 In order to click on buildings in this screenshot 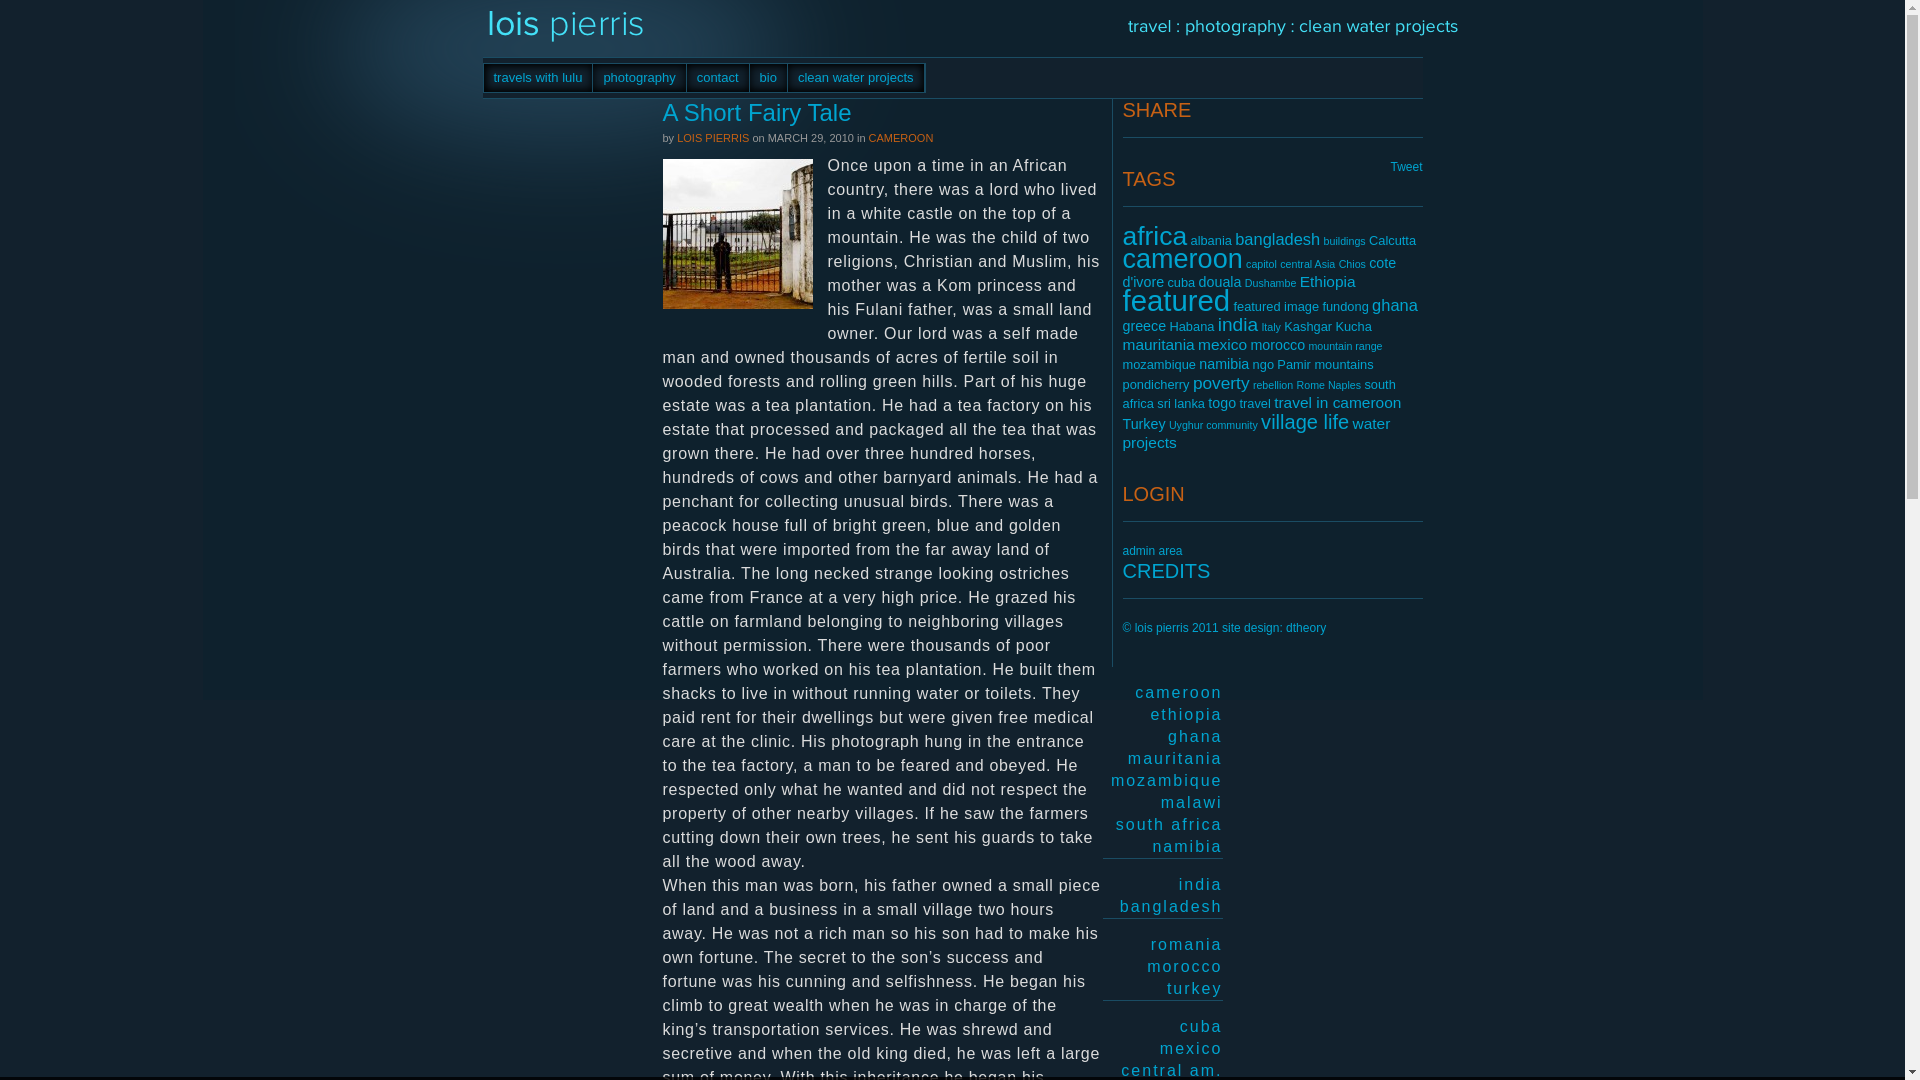, I will do `click(1344, 241)`.